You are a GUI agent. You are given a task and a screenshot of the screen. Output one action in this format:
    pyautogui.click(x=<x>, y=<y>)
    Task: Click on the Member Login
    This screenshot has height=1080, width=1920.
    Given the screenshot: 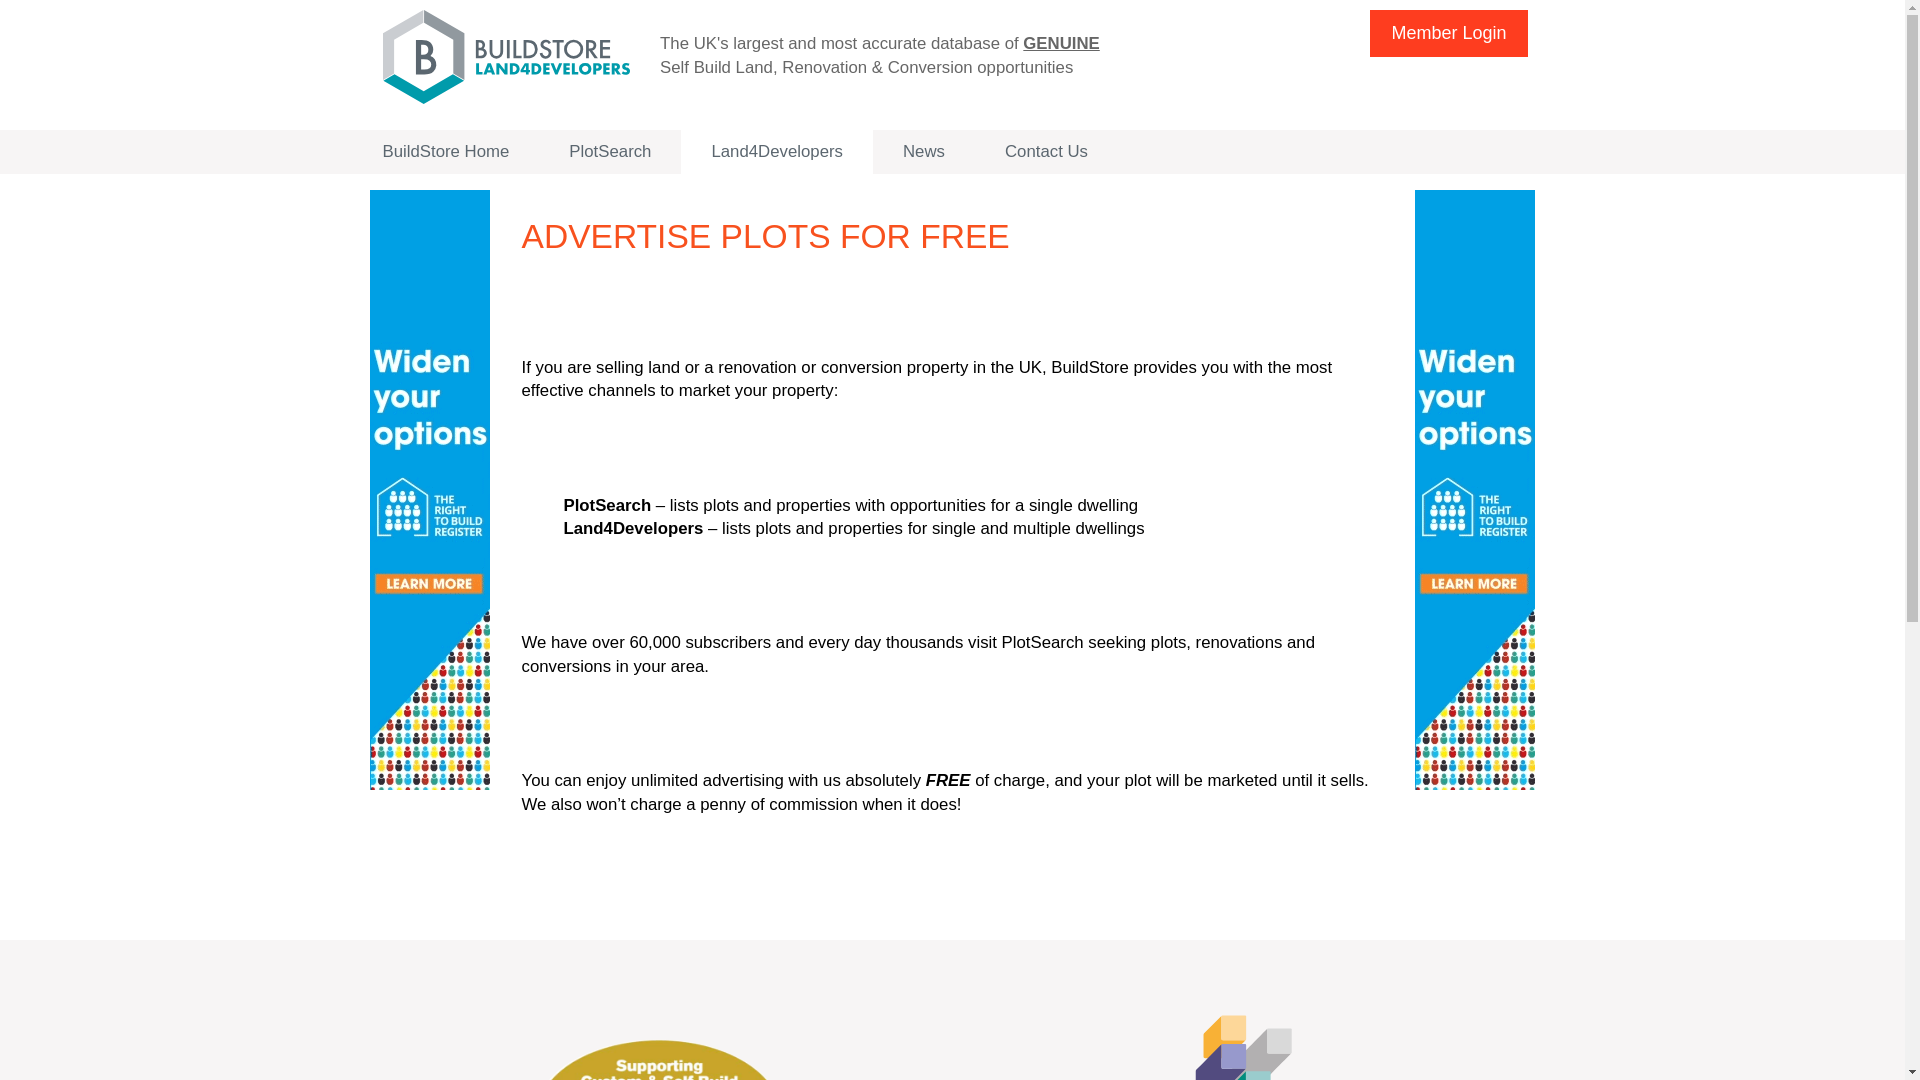 What is the action you would take?
    pyautogui.click(x=1448, y=33)
    